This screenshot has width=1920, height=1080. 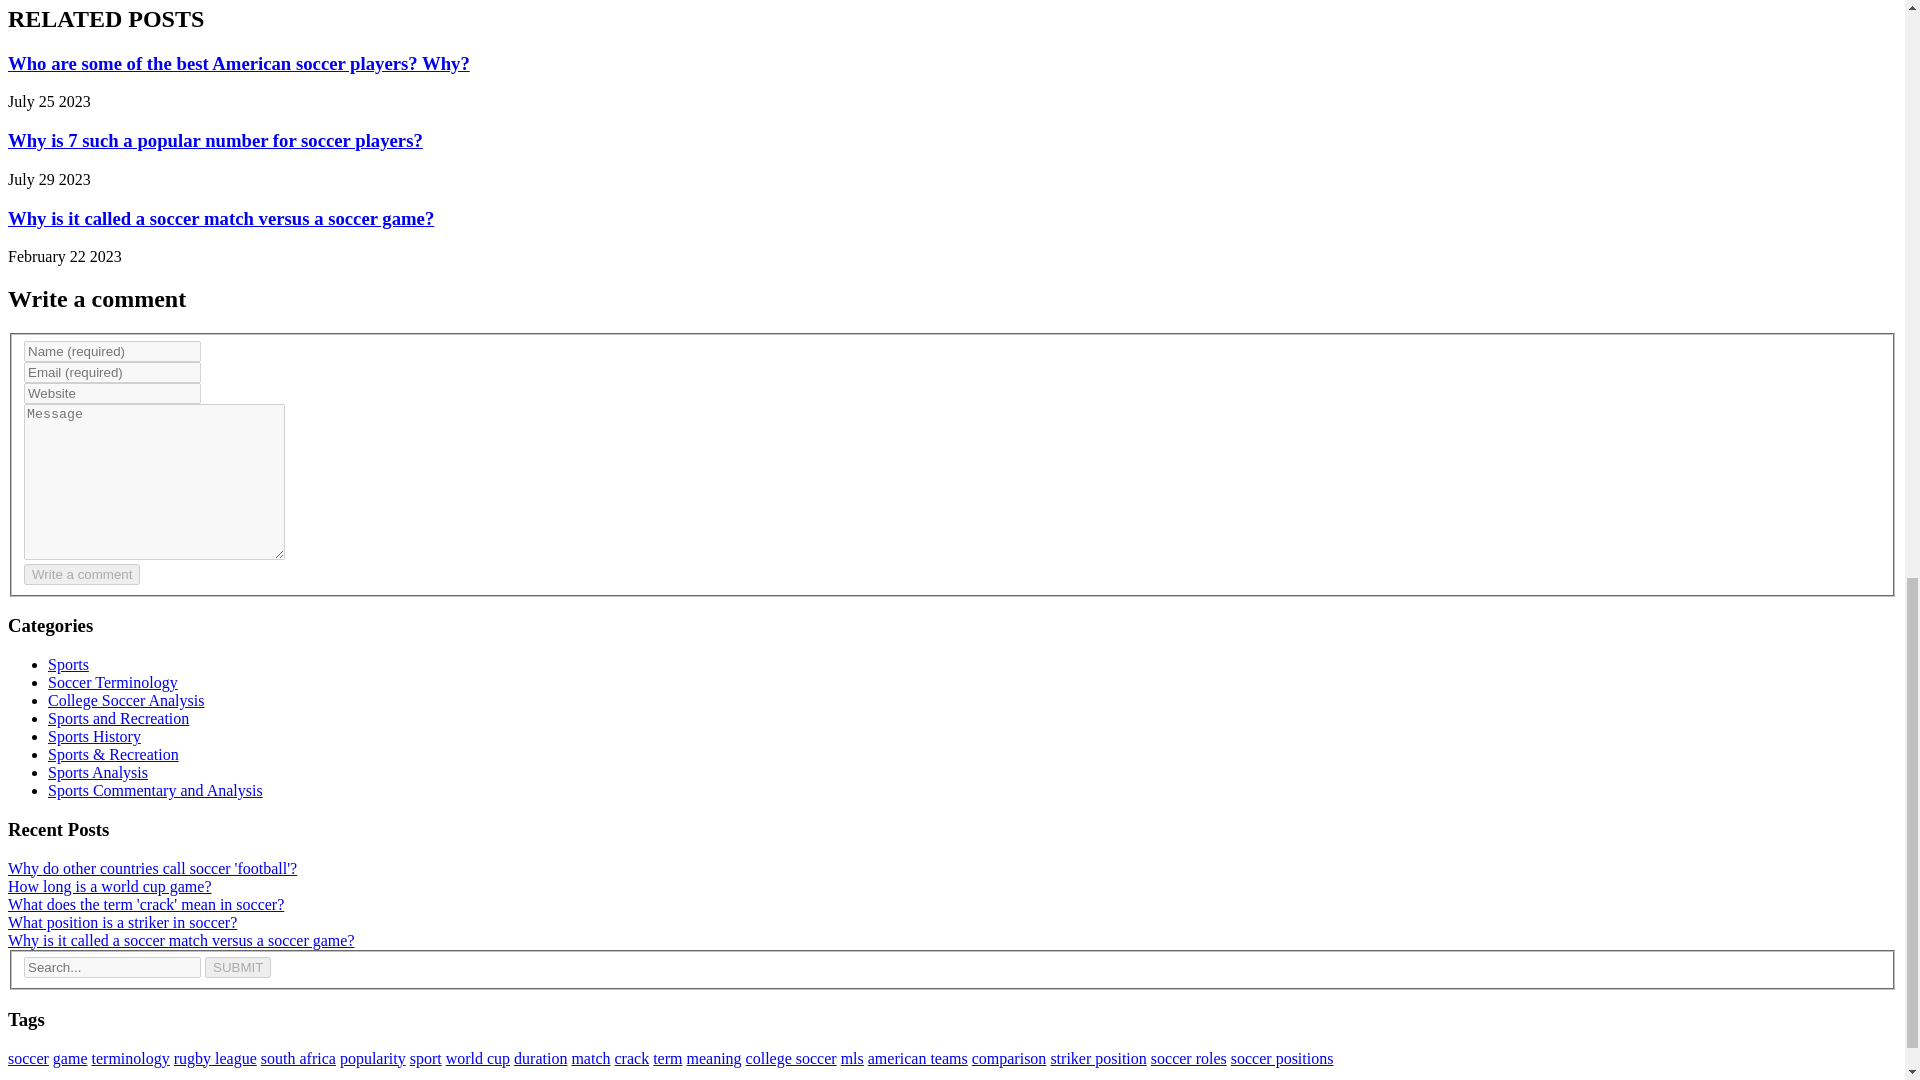 I want to click on south africa, so click(x=298, y=1058).